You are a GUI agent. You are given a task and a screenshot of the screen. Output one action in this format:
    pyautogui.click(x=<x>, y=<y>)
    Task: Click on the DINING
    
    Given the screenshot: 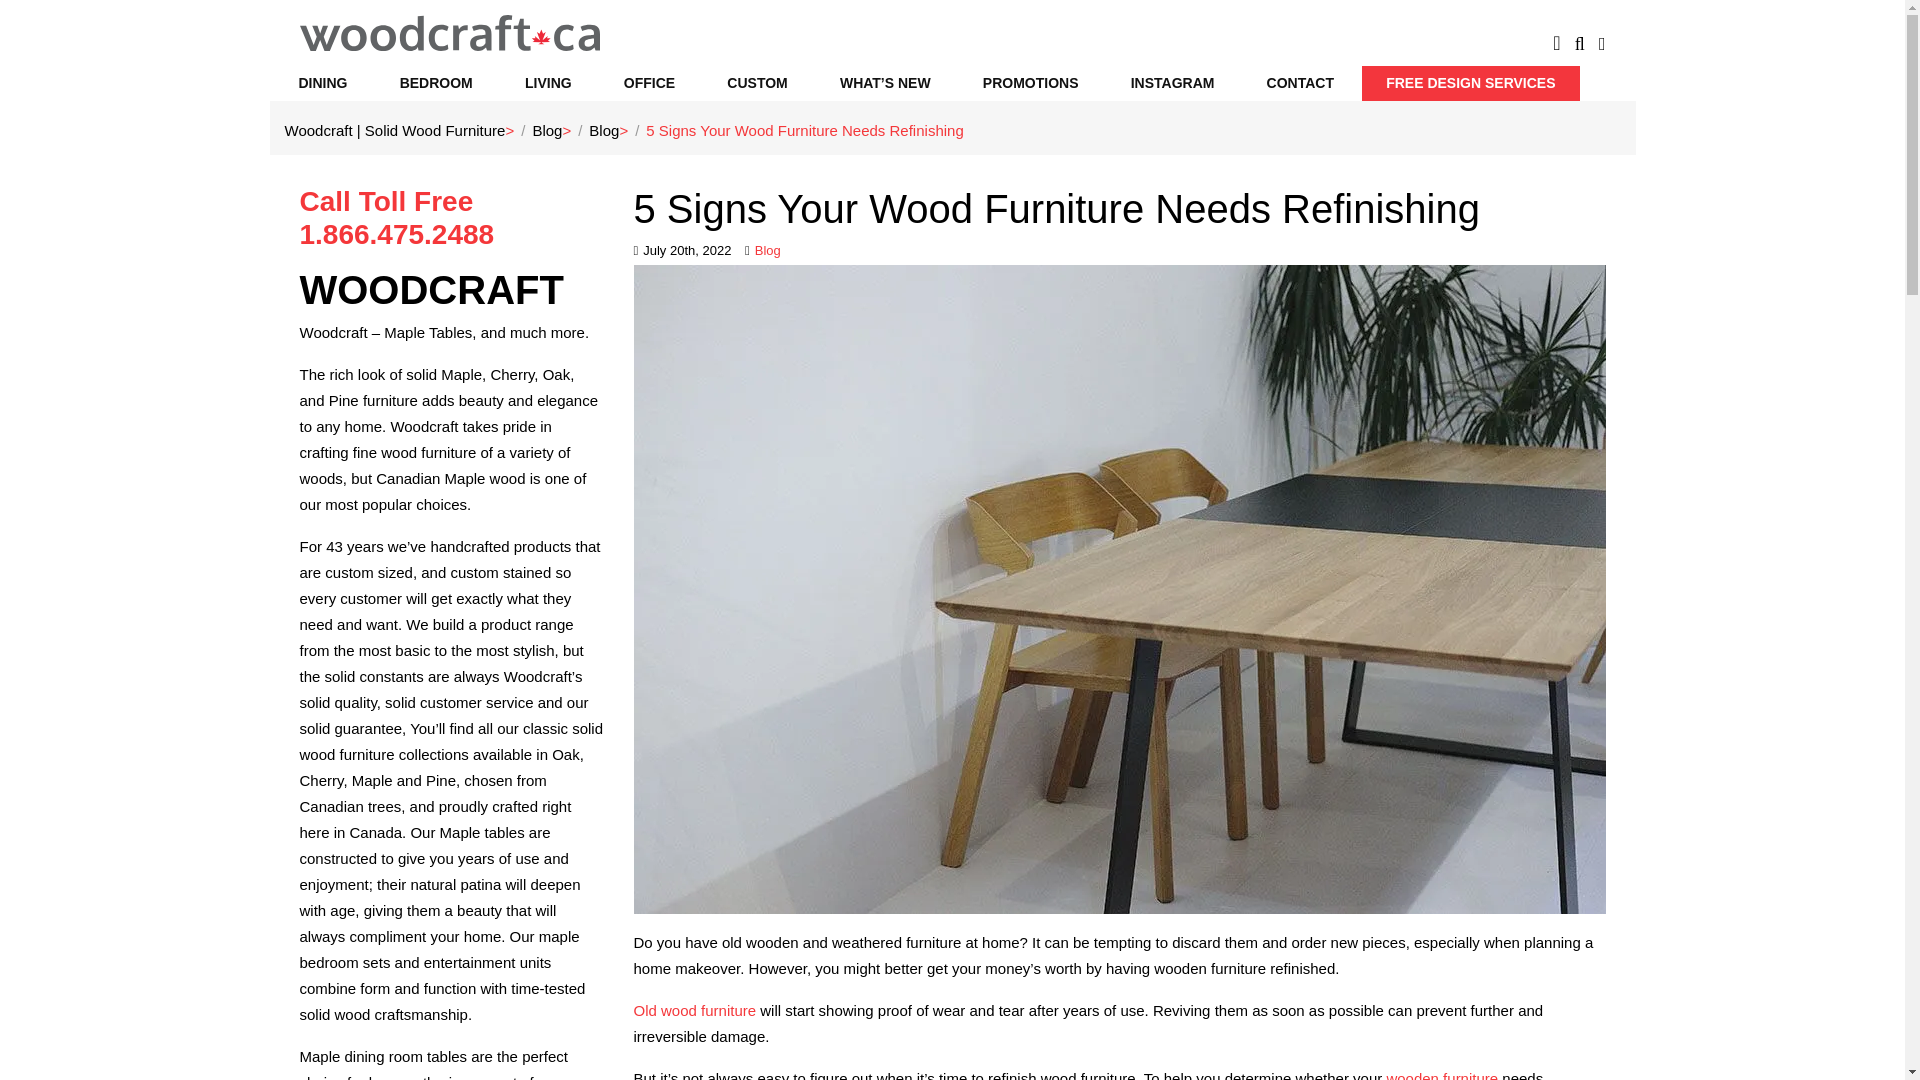 What is the action you would take?
    pyautogui.click(x=322, y=83)
    